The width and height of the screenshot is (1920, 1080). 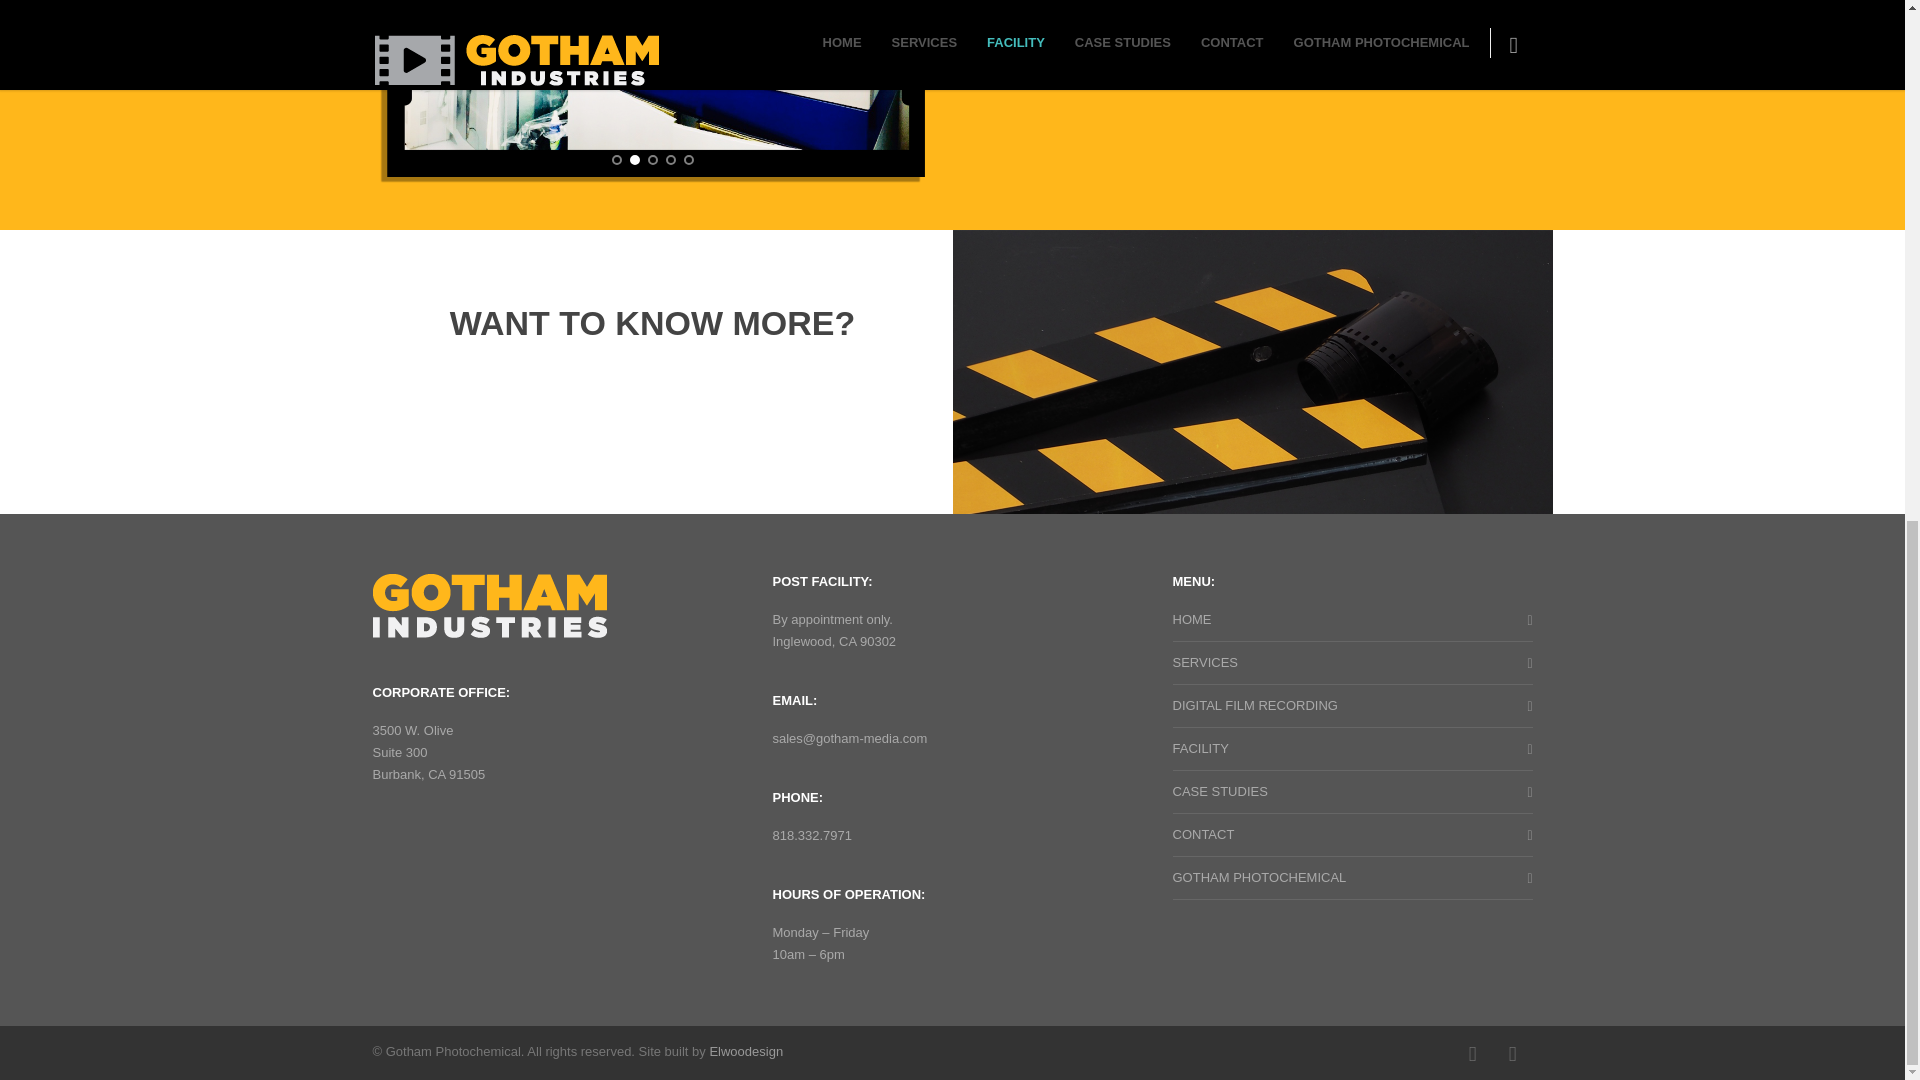 I want to click on 2, so click(x=634, y=160).